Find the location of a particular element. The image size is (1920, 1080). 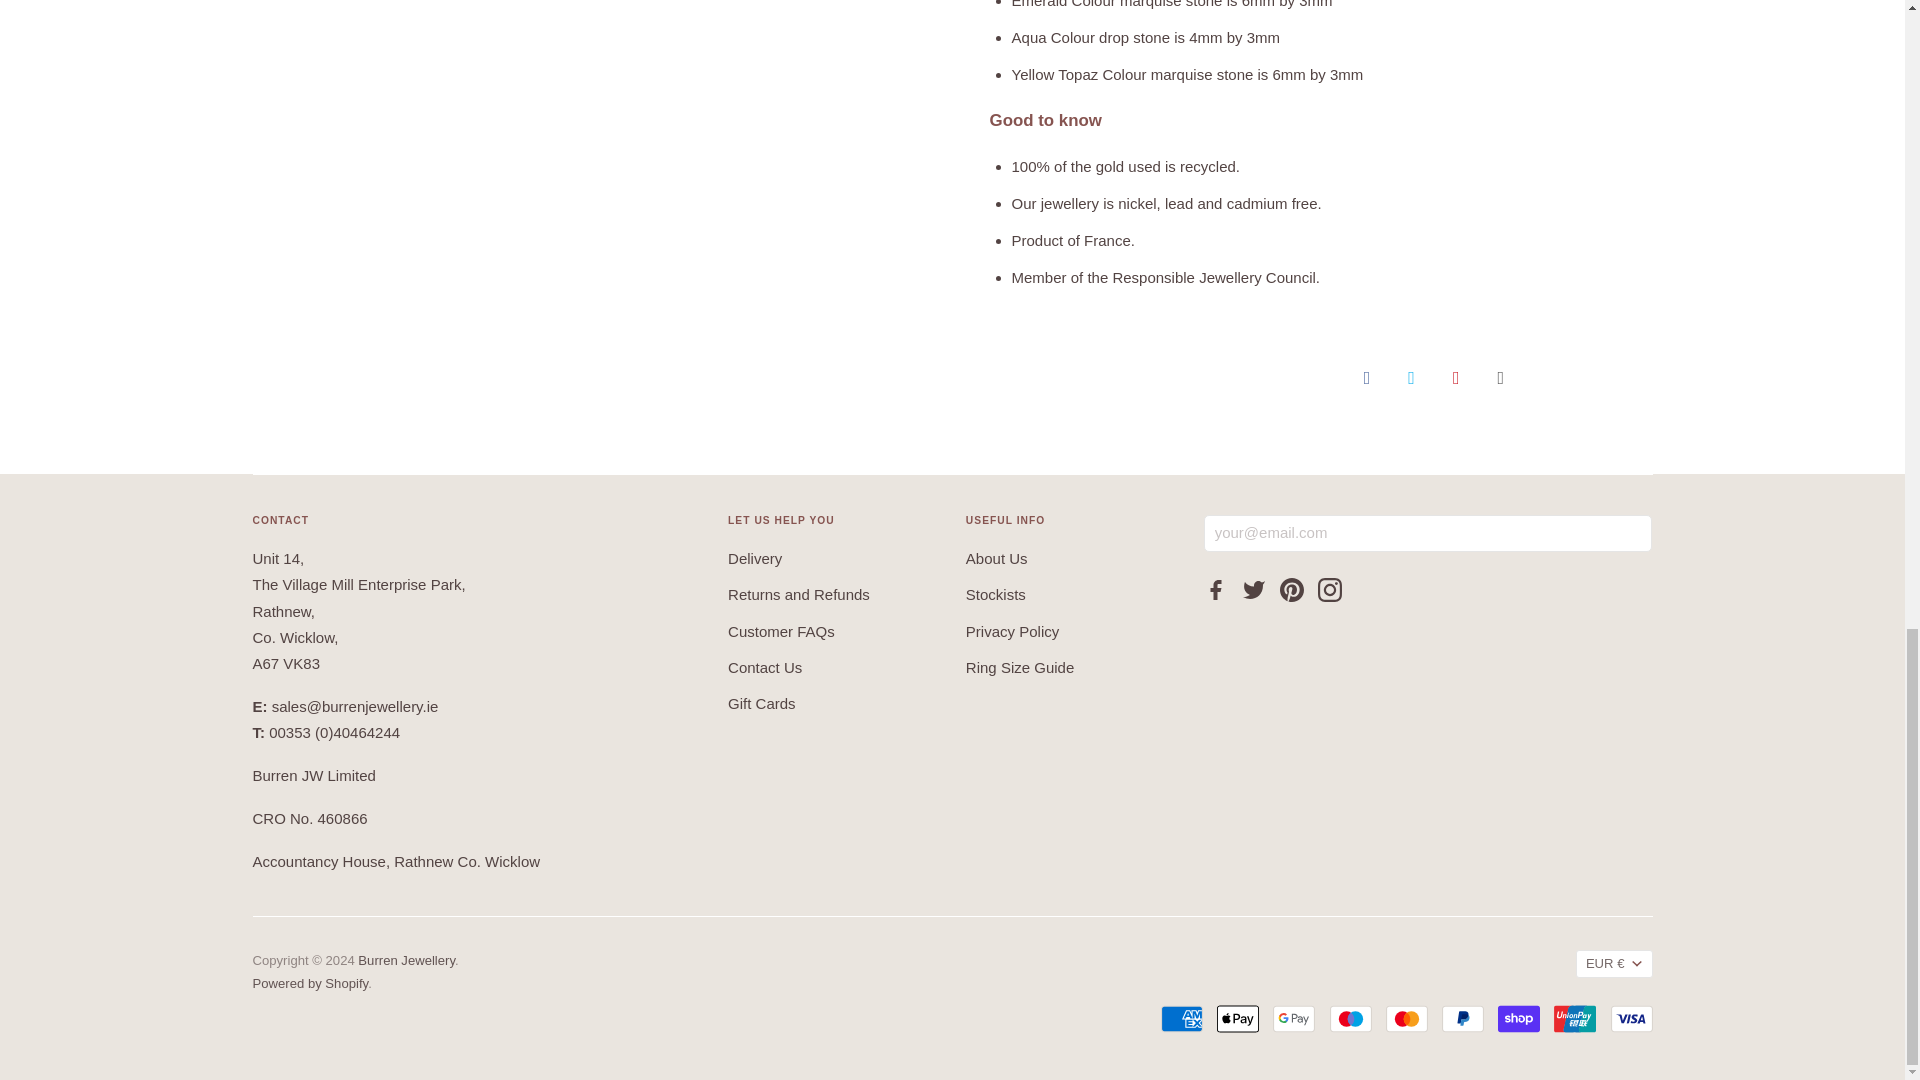

American Express is located at coordinates (1182, 1018).